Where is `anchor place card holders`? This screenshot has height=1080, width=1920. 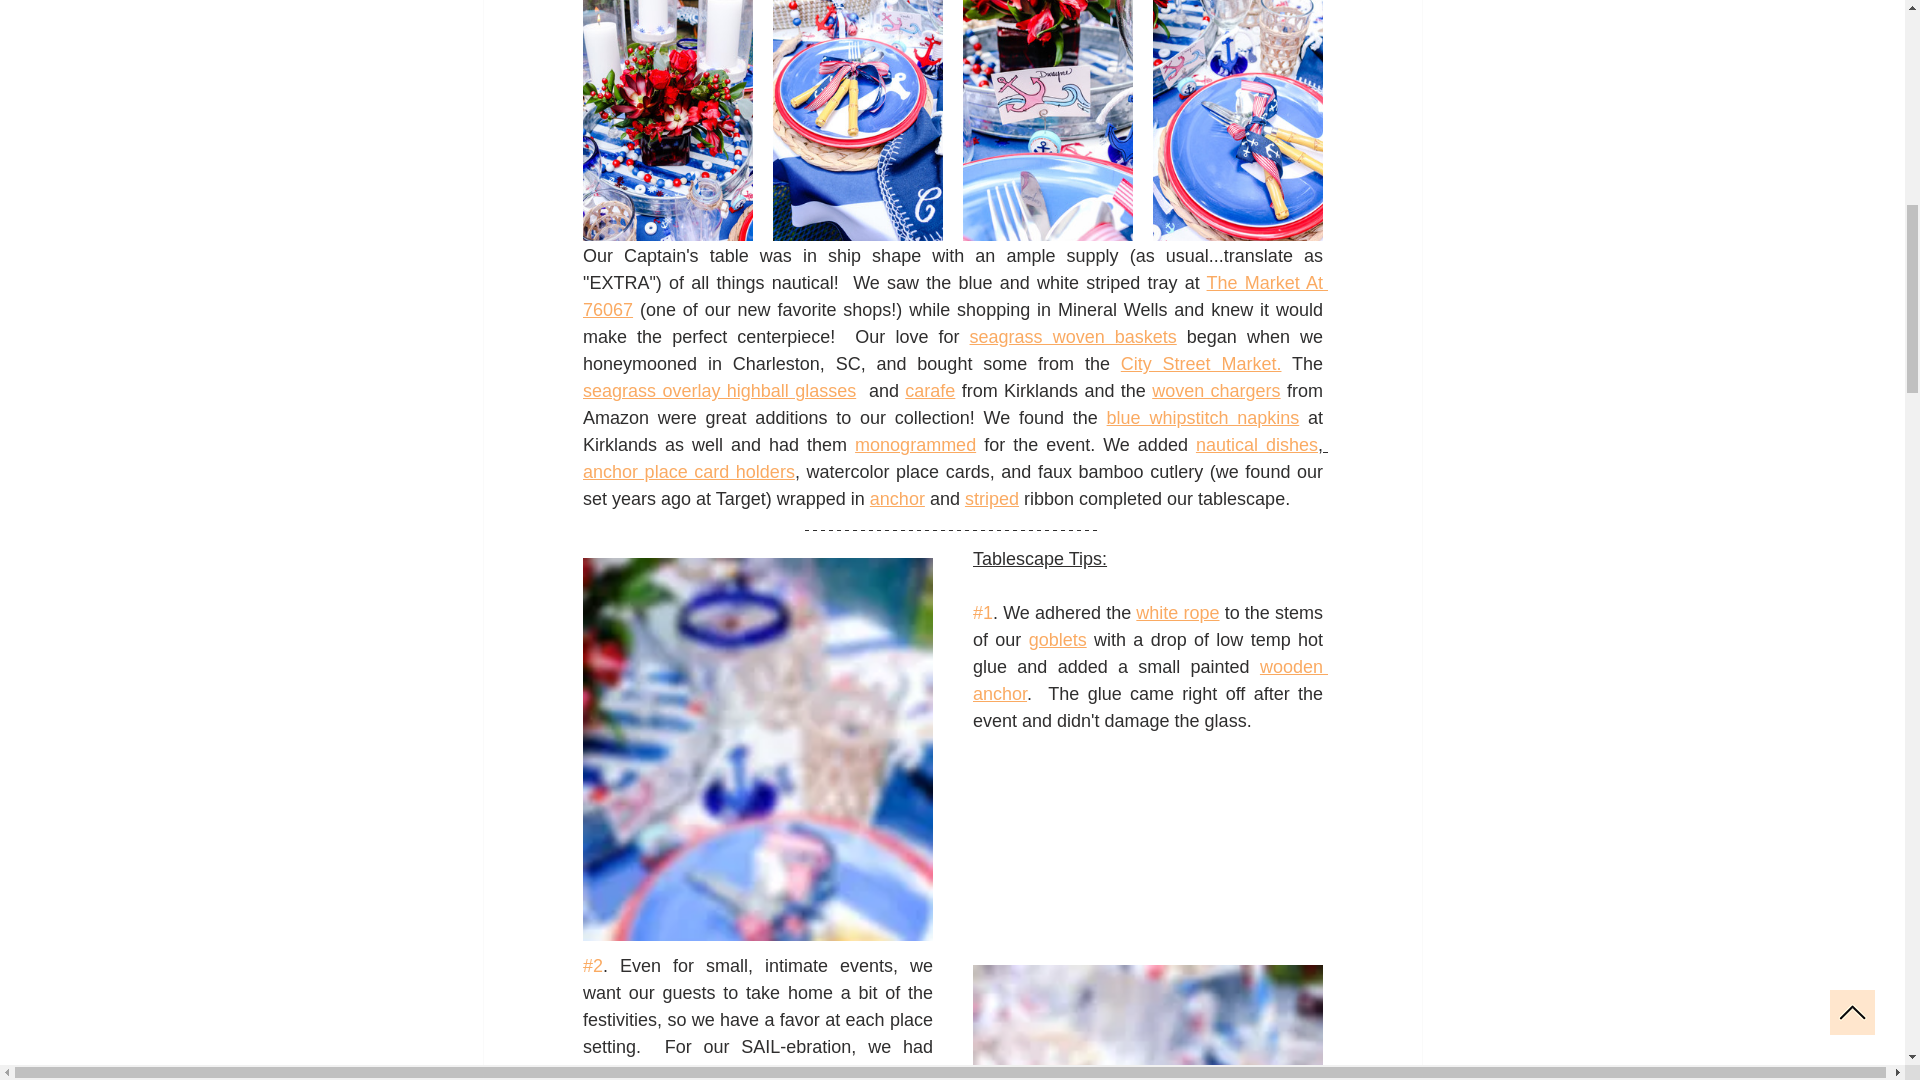
anchor place card holders is located at coordinates (688, 472).